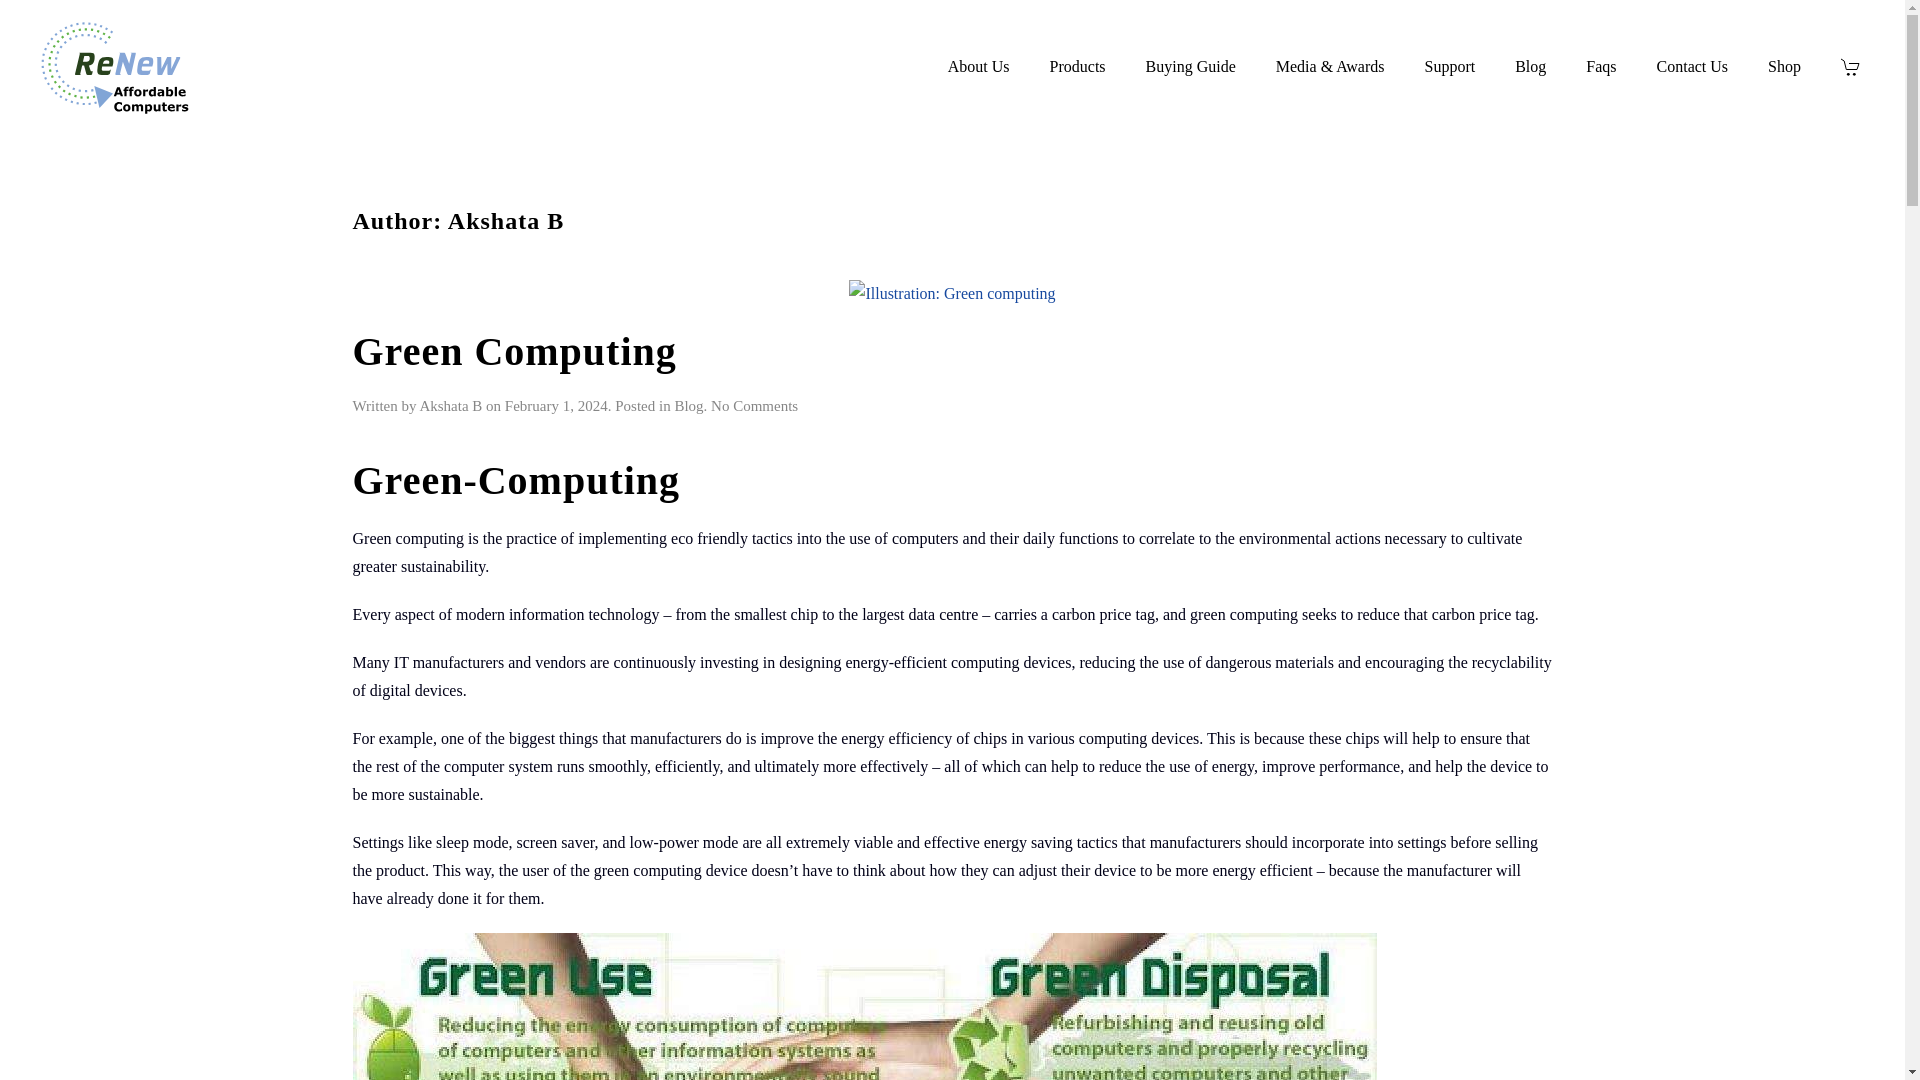  What do you see at coordinates (754, 406) in the screenshot?
I see `Shop` at bounding box center [754, 406].